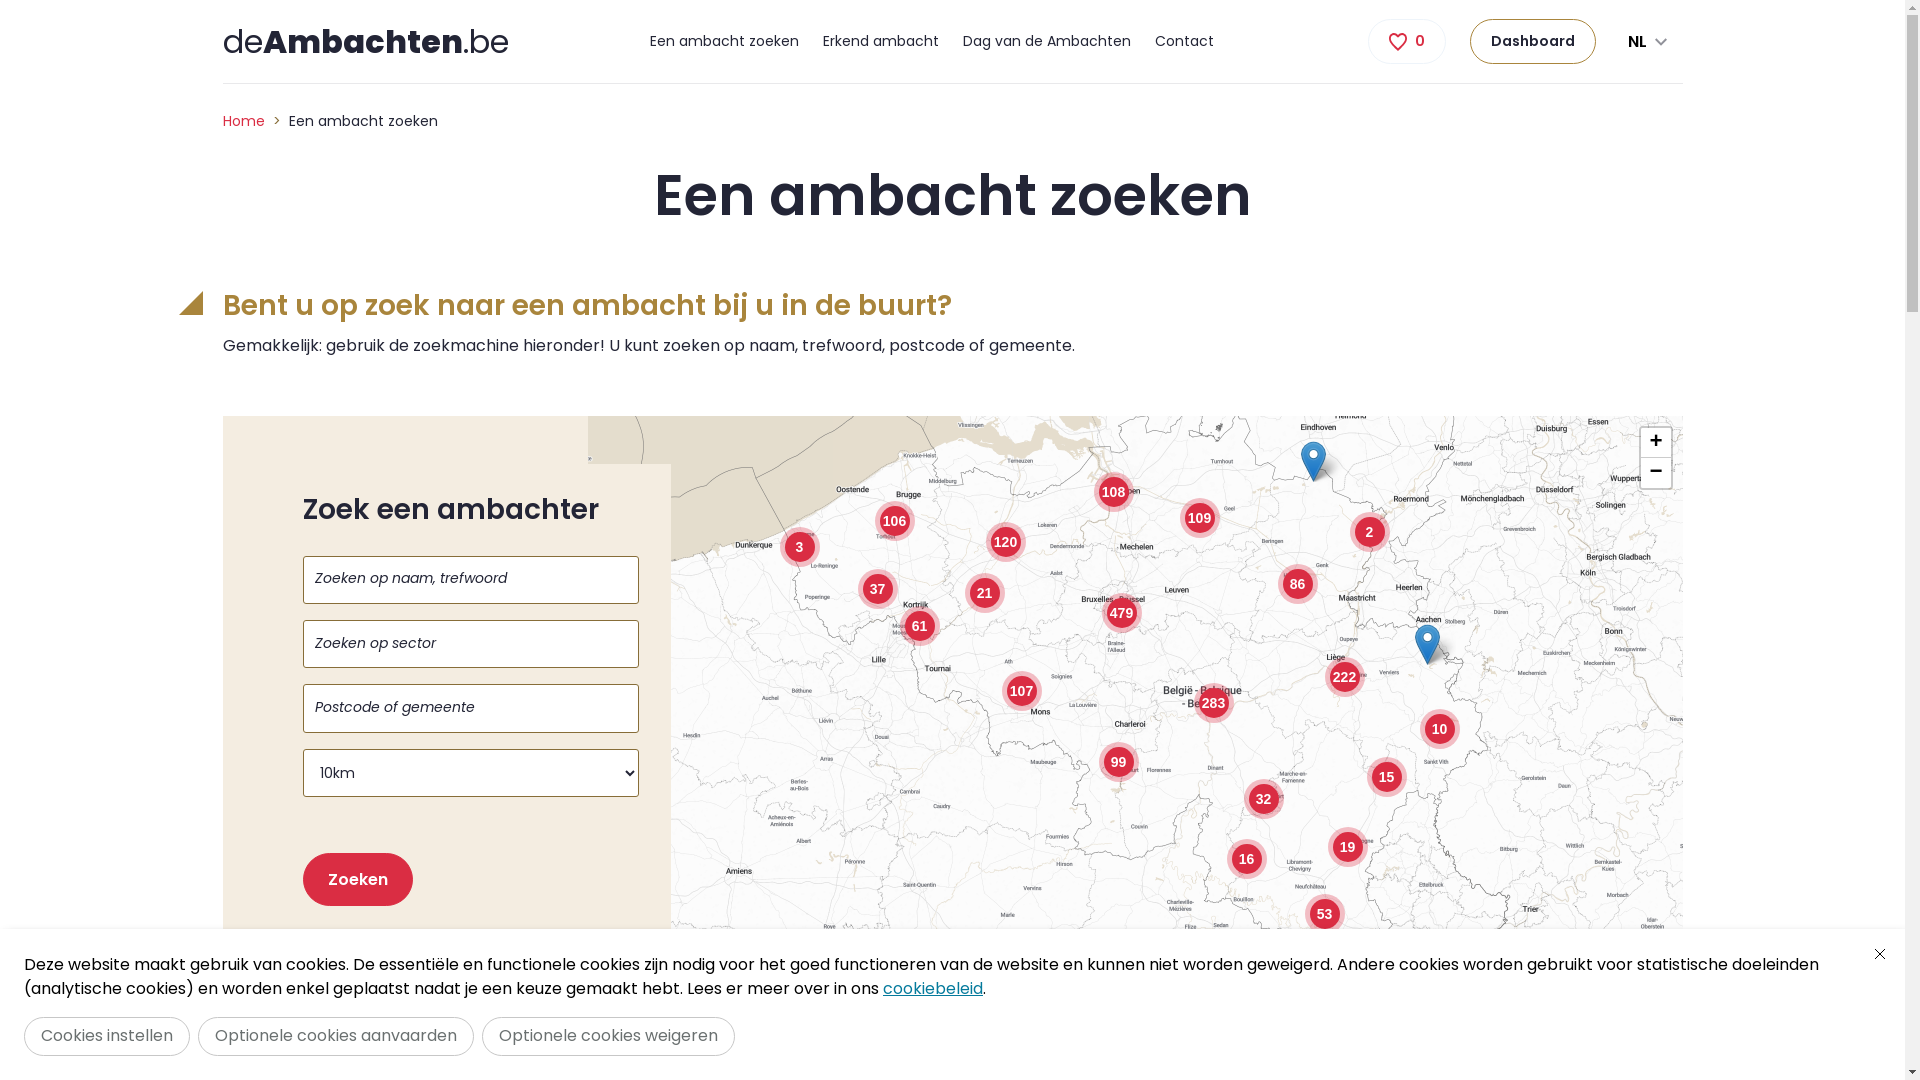 This screenshot has width=1920, height=1080. Describe the element at coordinates (1418, 977) in the screenshot. I see `Leaflet` at that location.